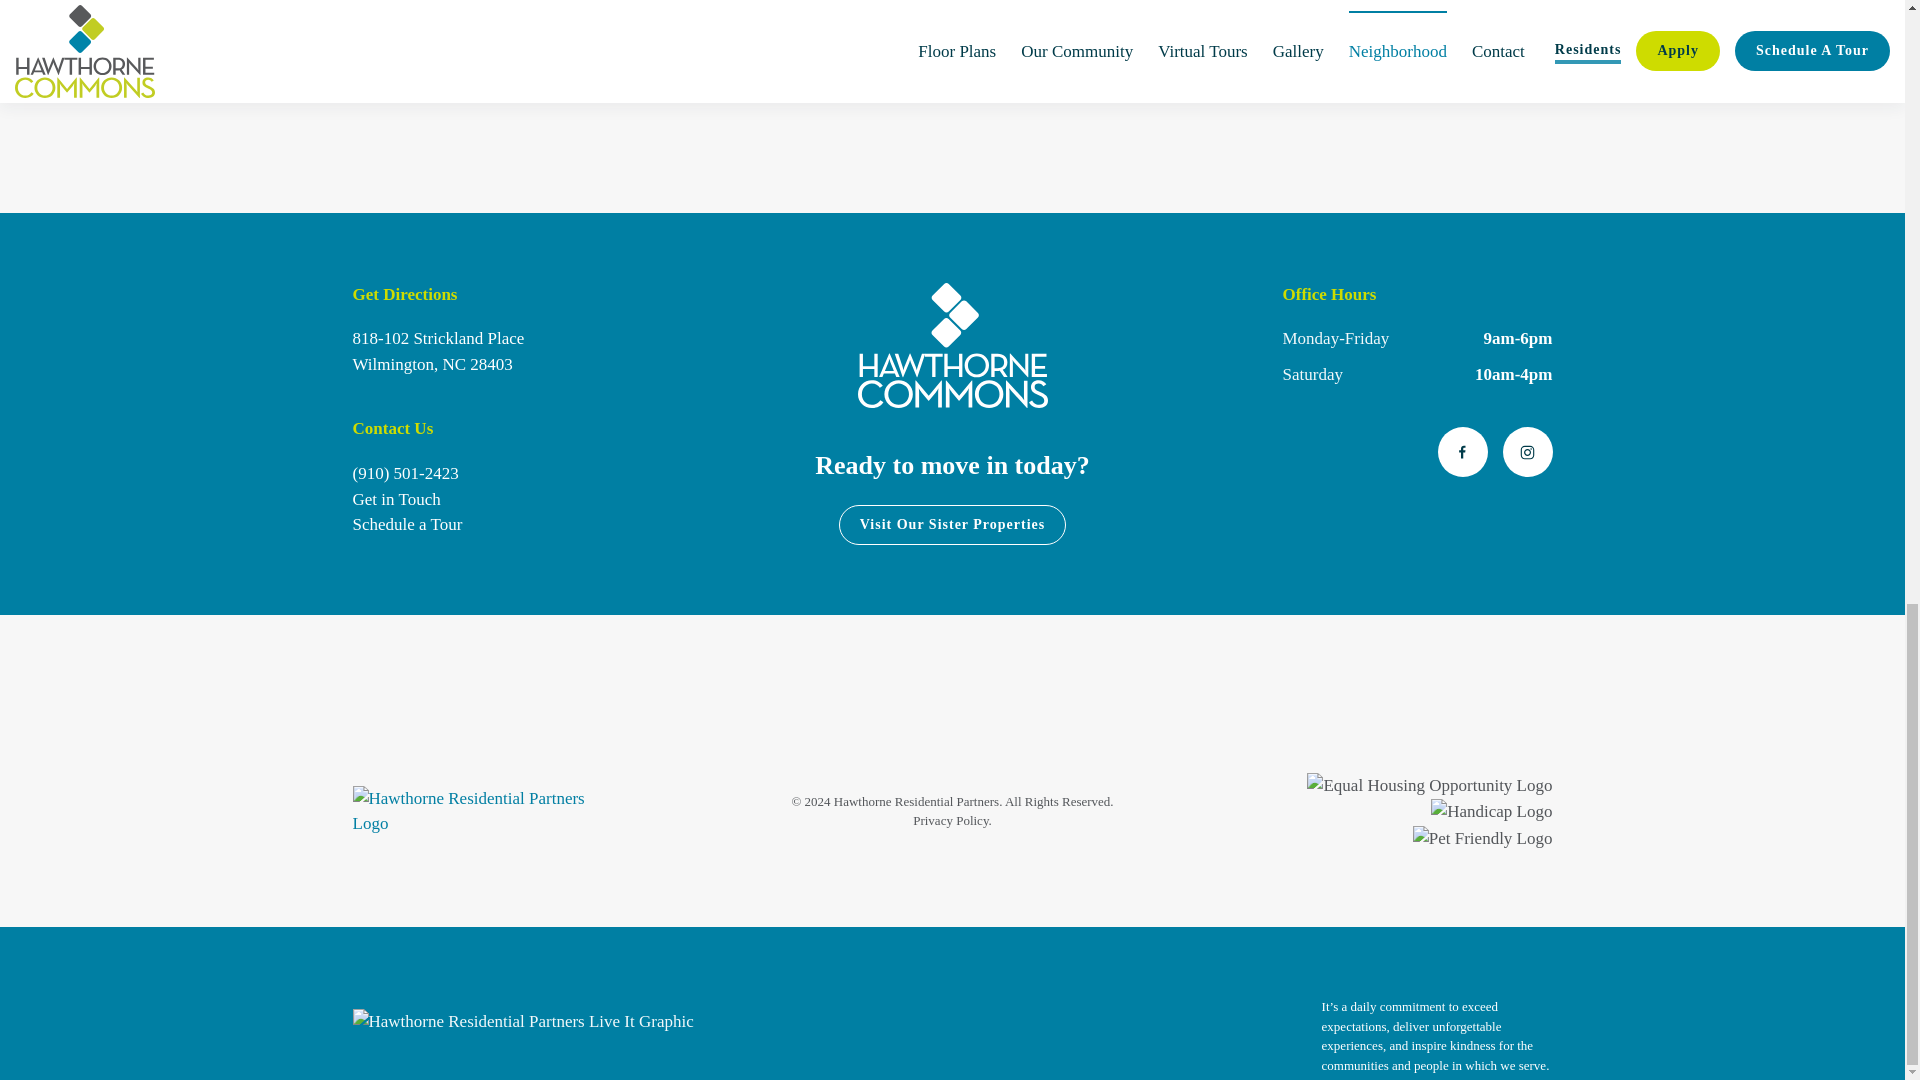  I want to click on Schedule a Tour, so click(395, 499).